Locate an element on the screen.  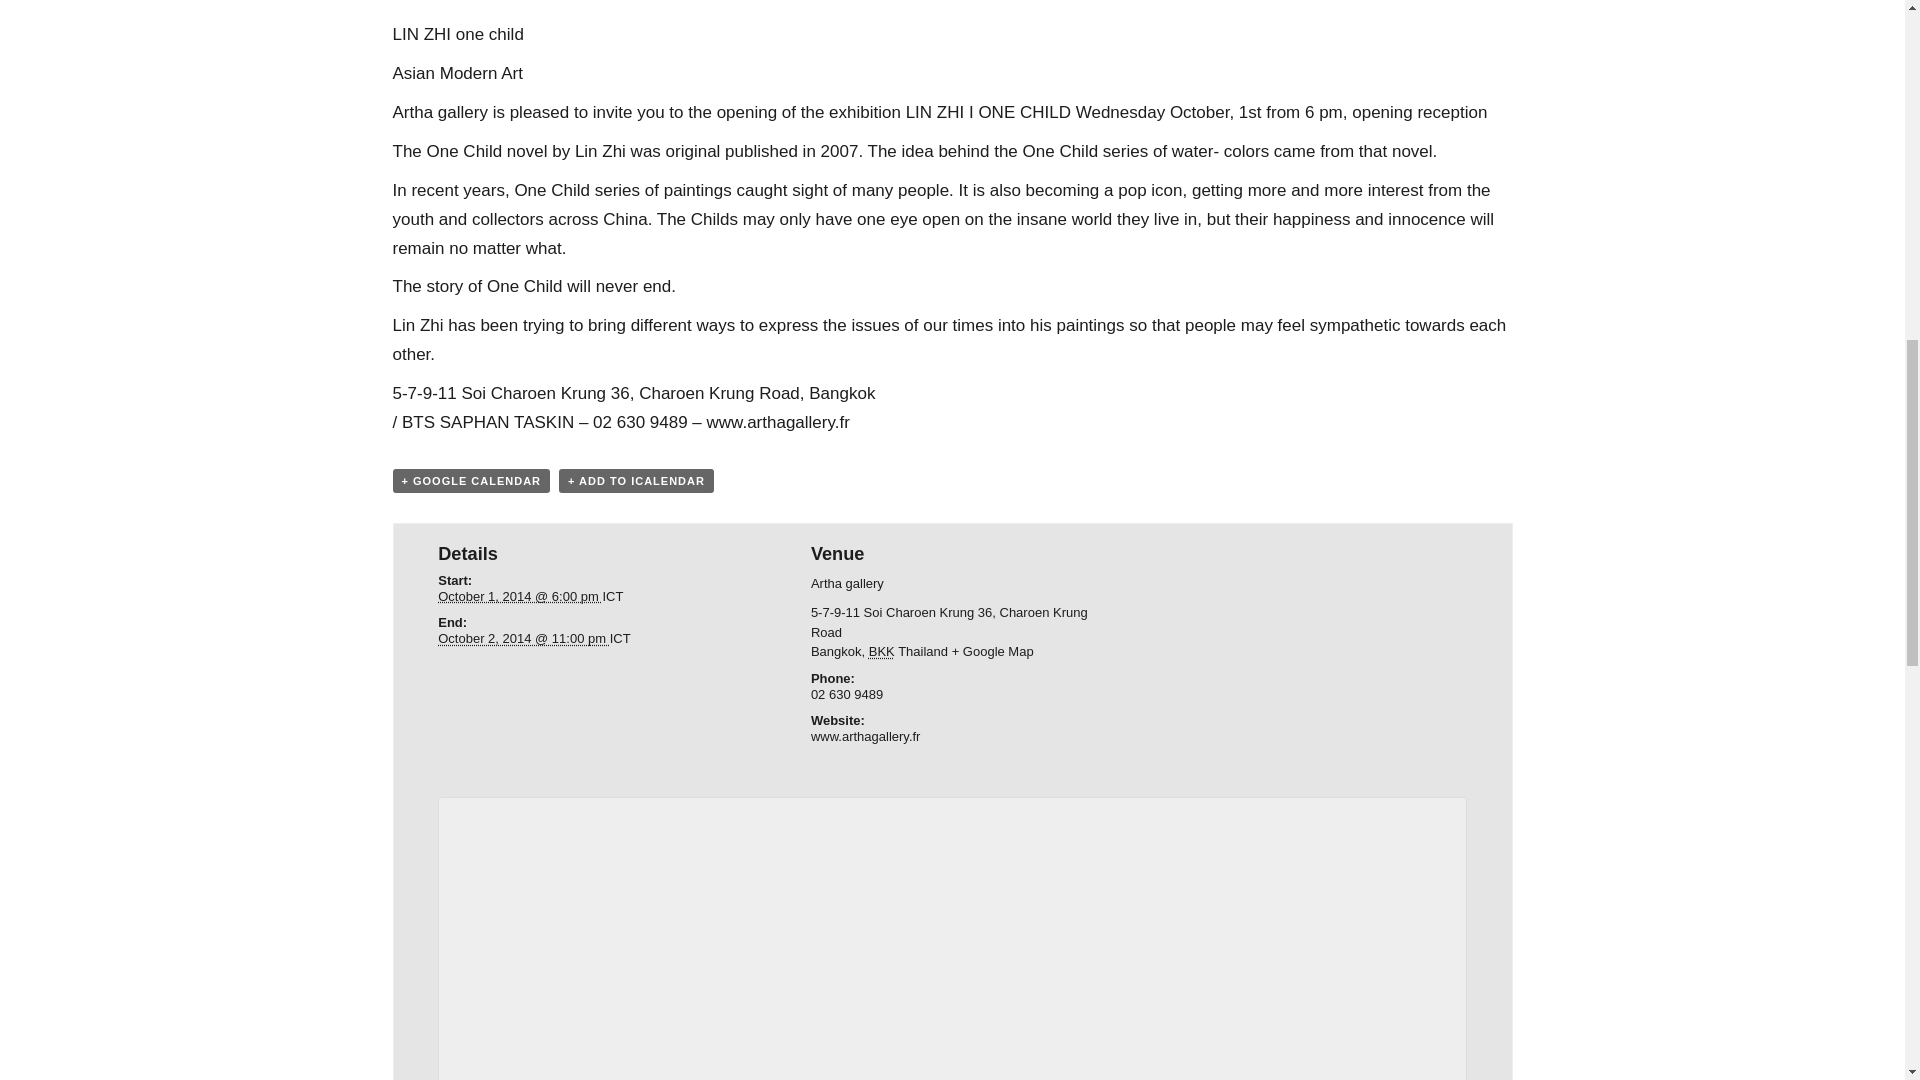
2014-10-02 is located at coordinates (522, 638).